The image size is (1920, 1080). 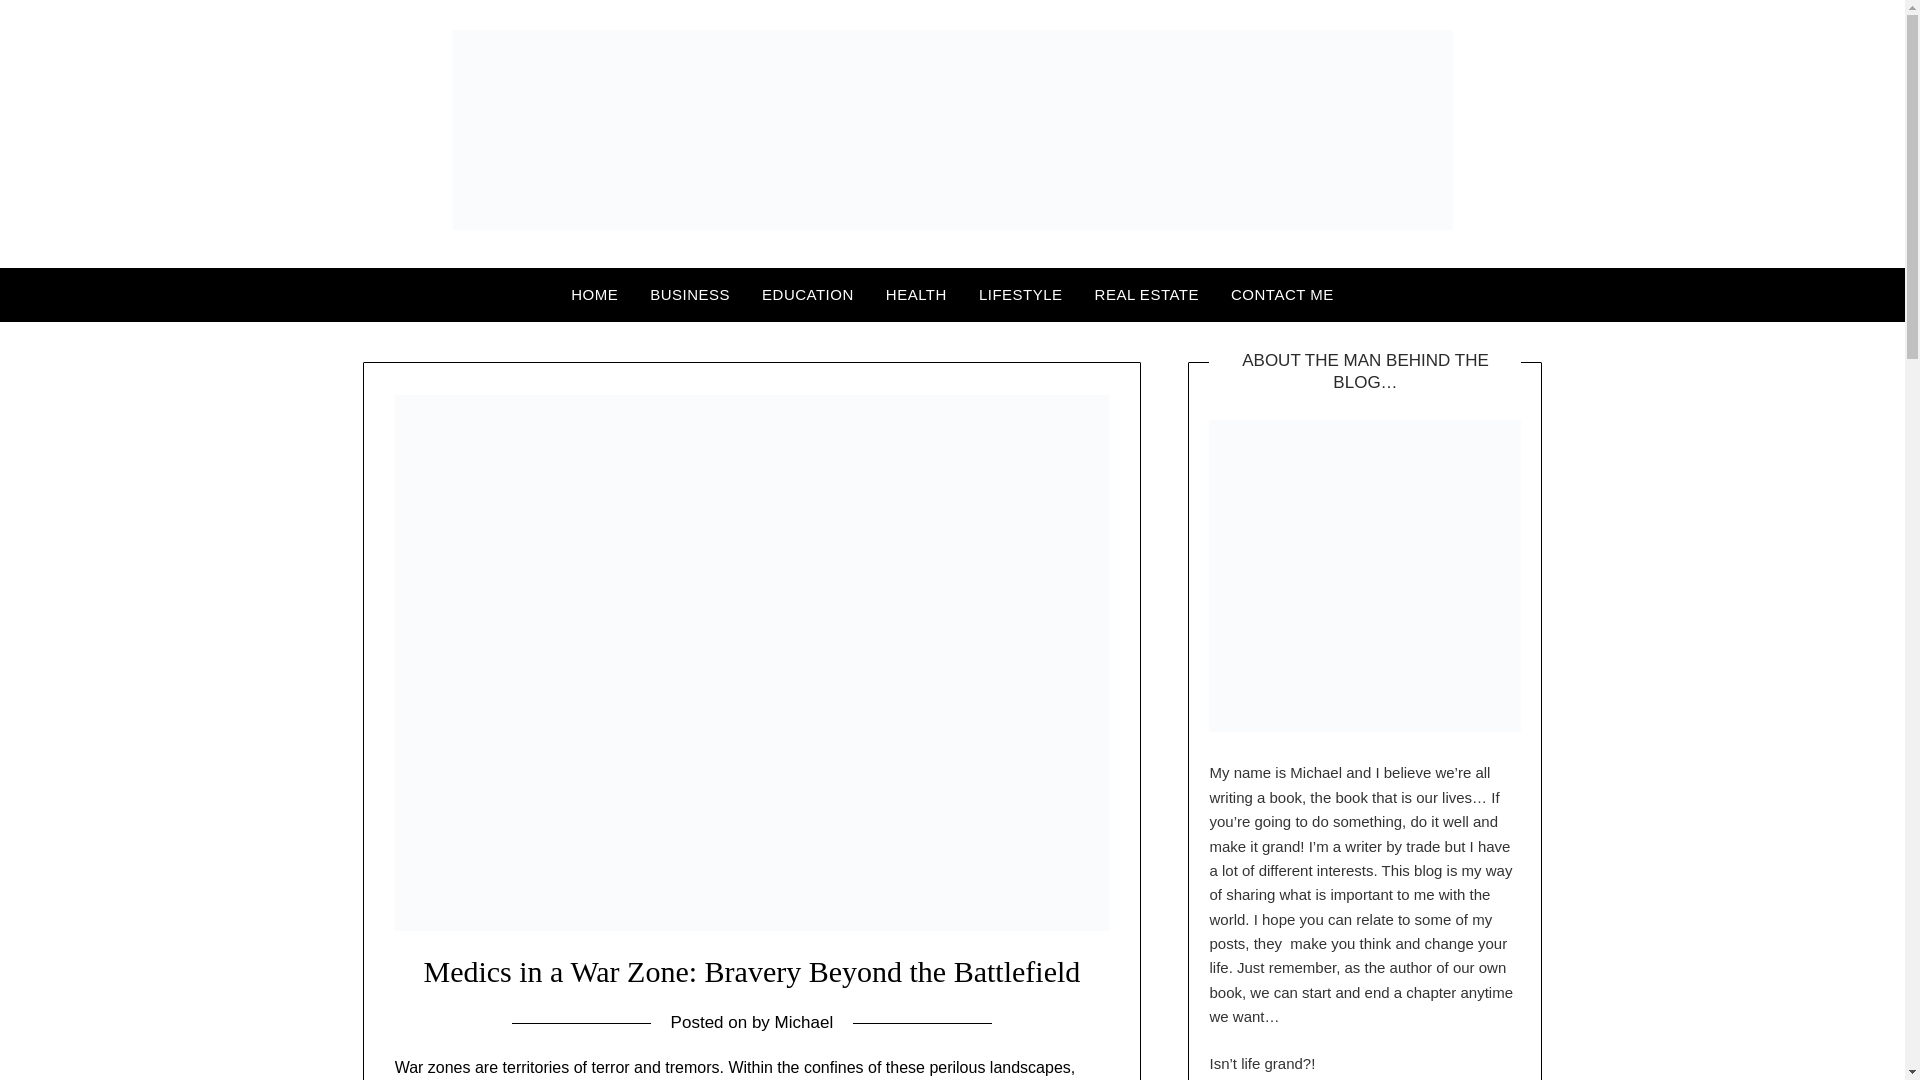 I want to click on HEALTH, so click(x=916, y=294).